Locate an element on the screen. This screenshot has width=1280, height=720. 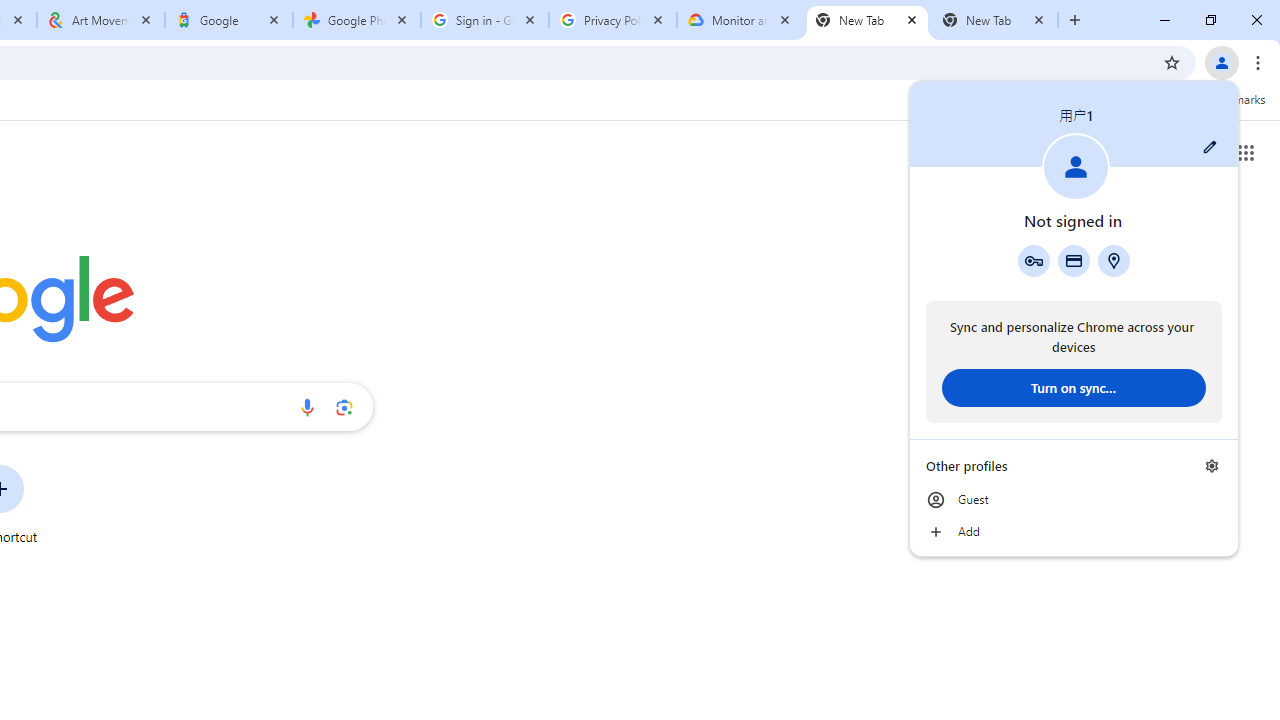
Addresses and more is located at coordinates (1114, 260).